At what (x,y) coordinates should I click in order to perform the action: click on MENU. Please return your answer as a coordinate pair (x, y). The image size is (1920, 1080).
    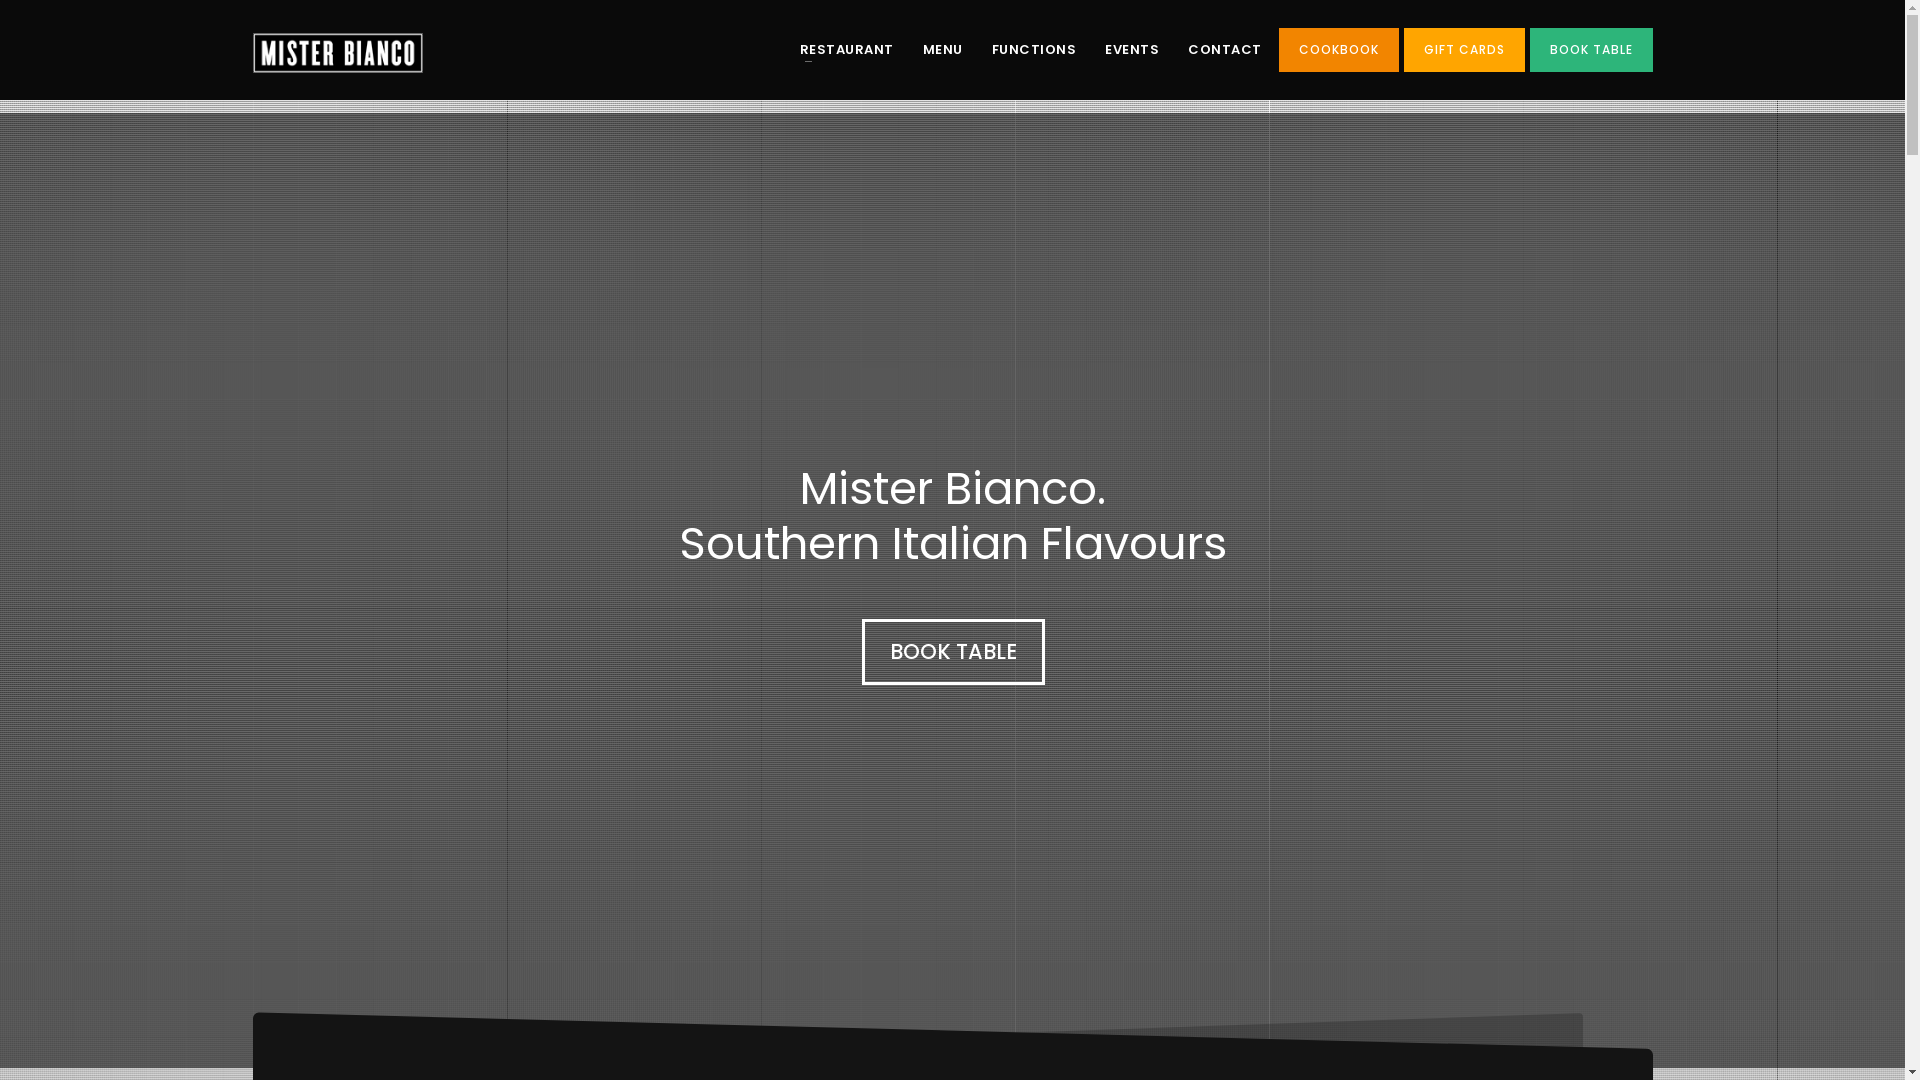
    Looking at the image, I should click on (942, 50).